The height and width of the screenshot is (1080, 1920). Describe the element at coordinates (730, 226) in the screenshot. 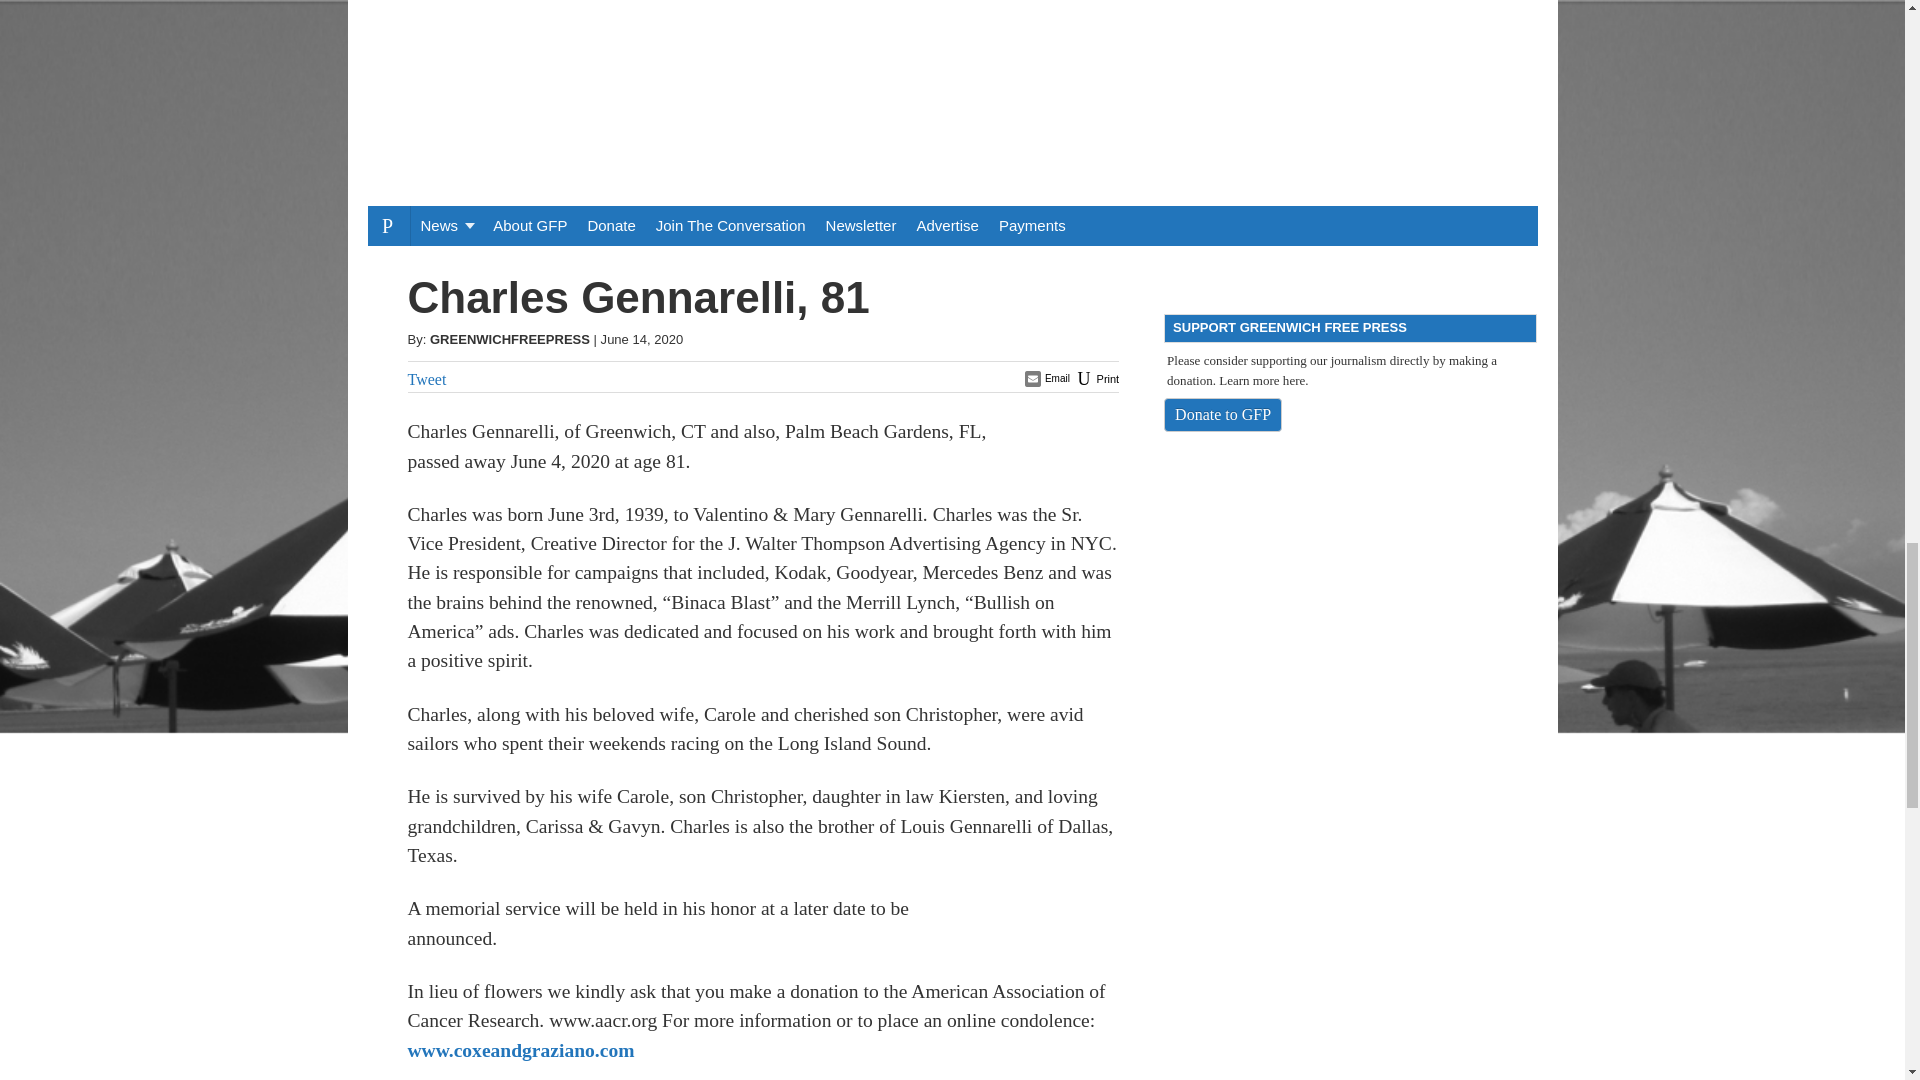

I see `Join The Conversation` at that location.